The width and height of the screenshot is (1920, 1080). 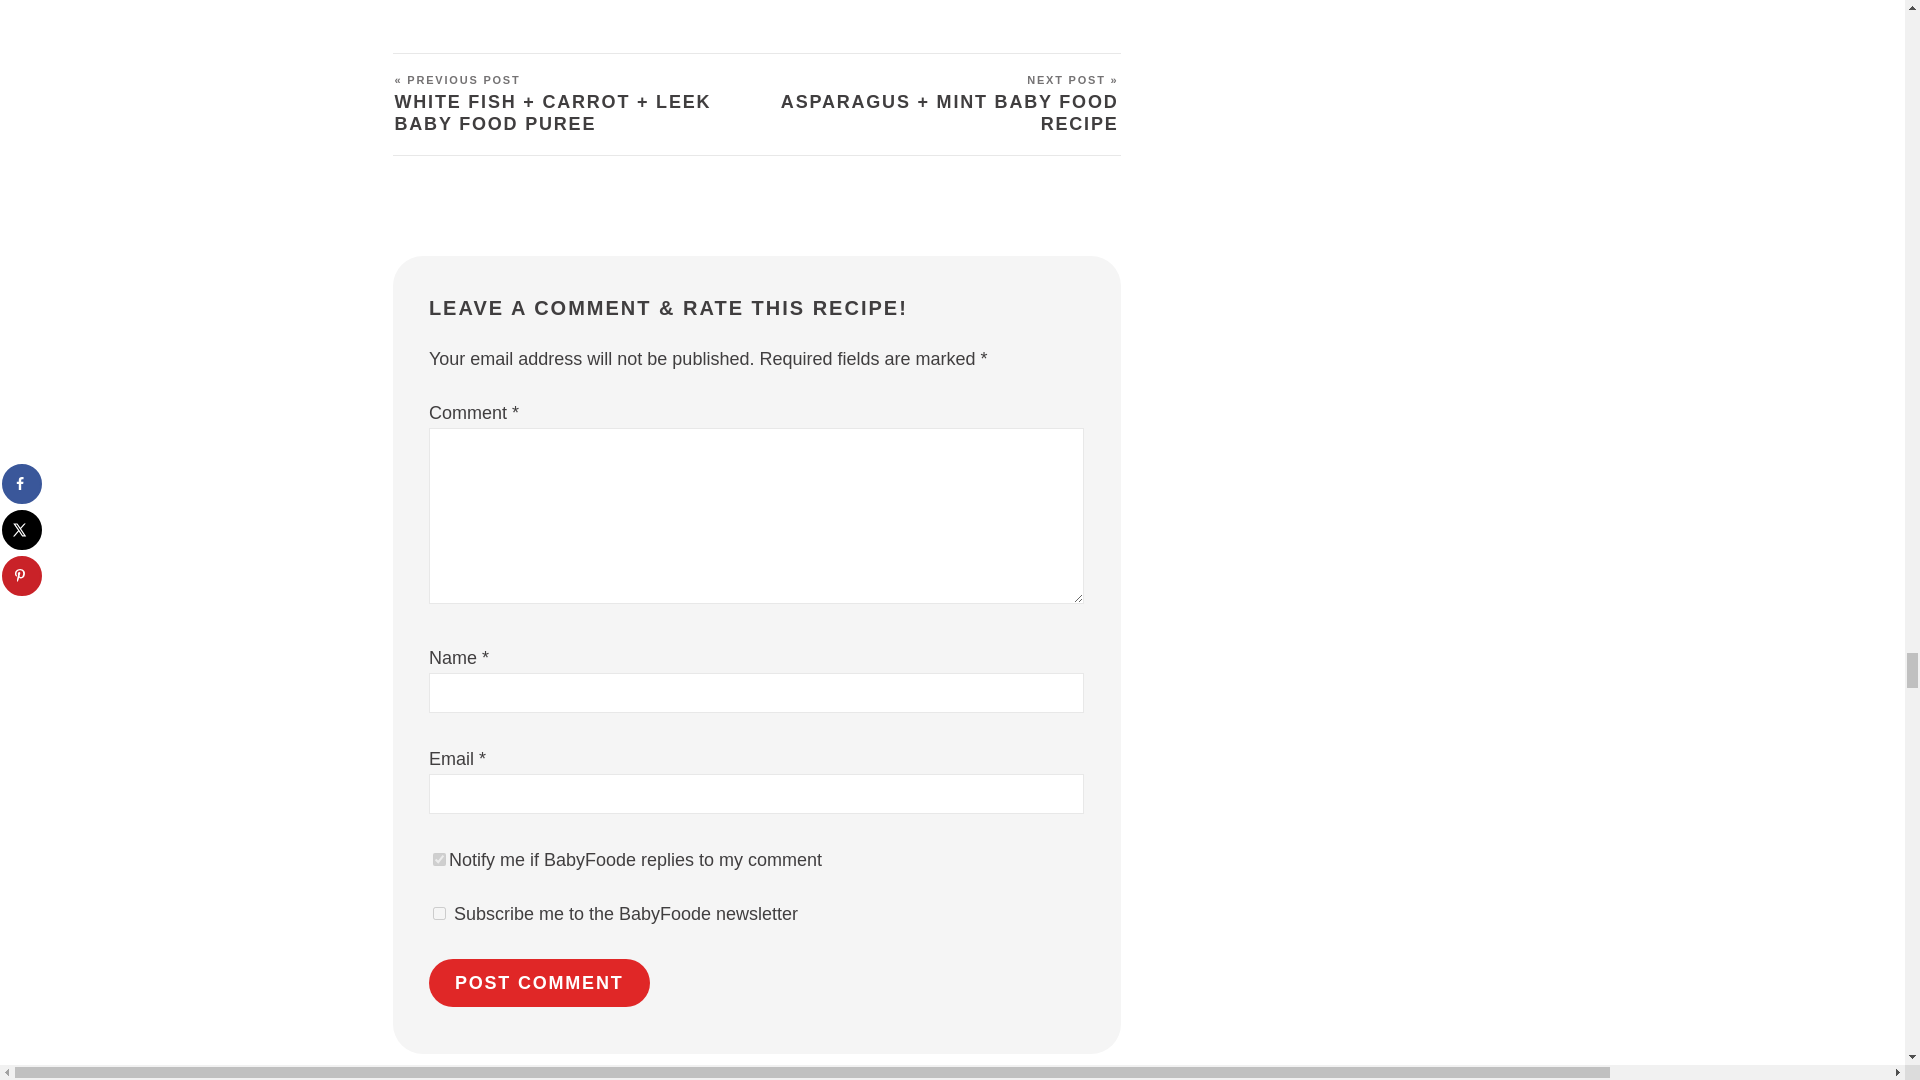 I want to click on Post Comment, so click(x=539, y=983).